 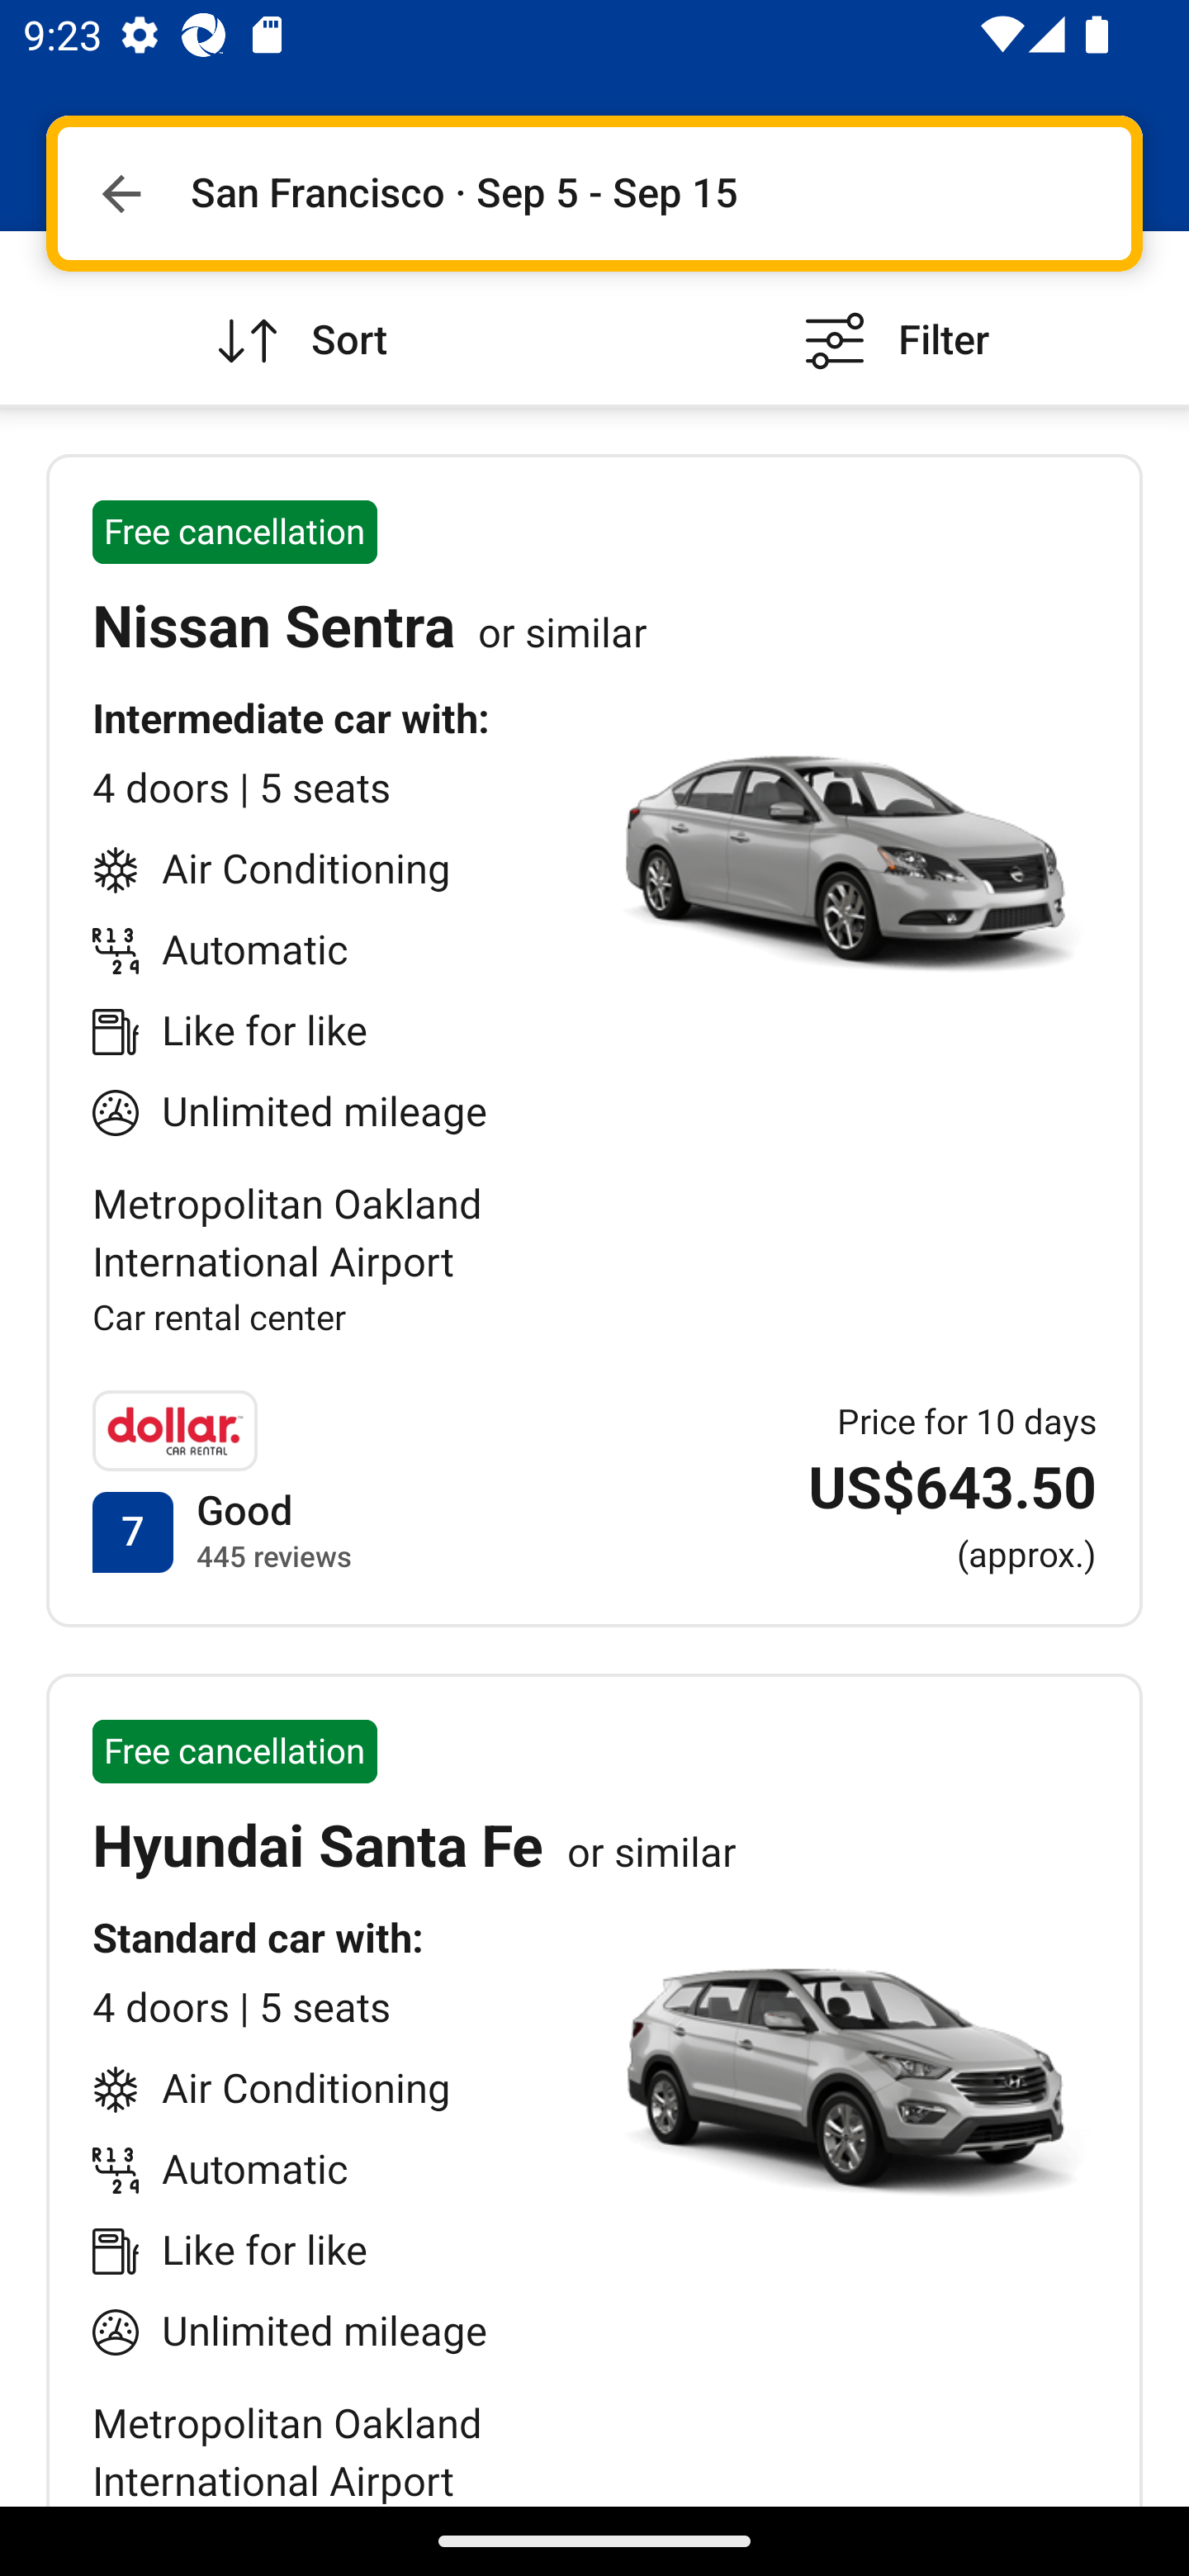 I want to click on Sort, so click(x=297, y=317).